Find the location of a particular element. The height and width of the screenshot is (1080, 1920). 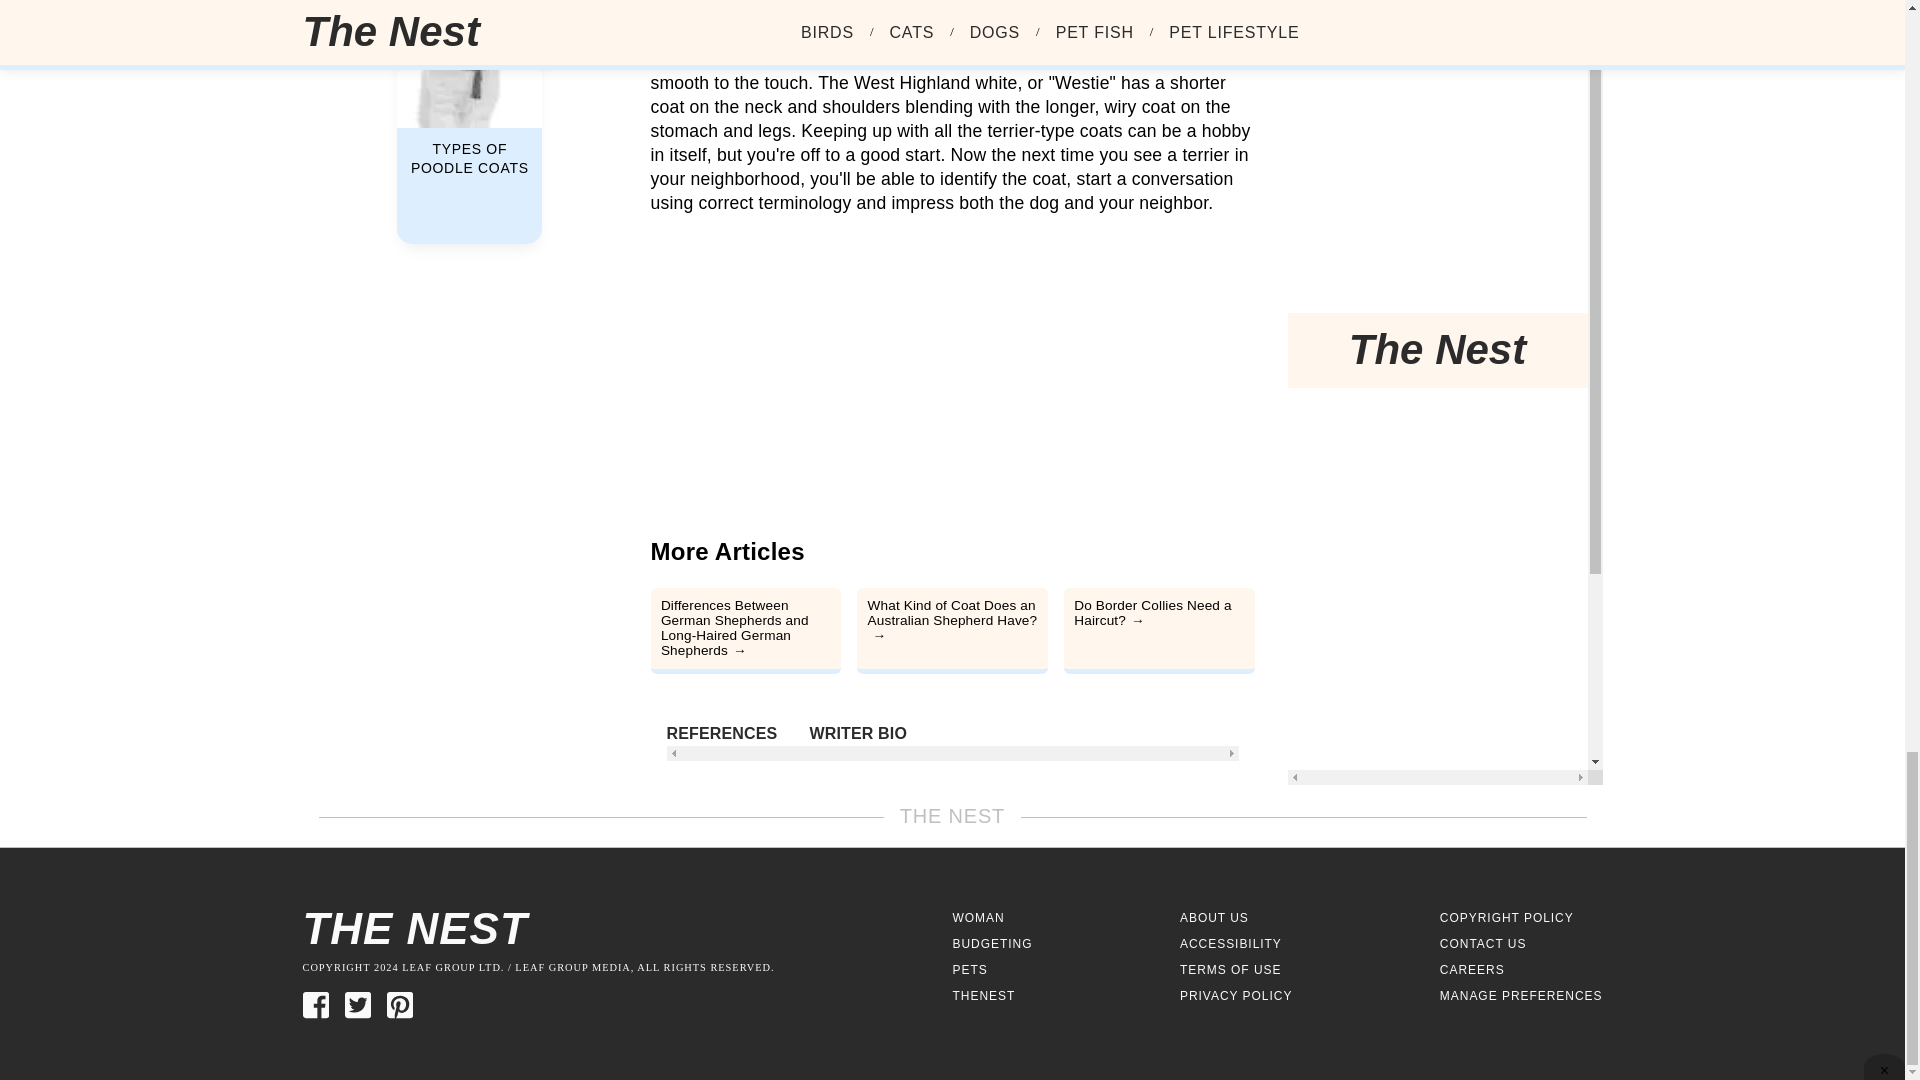

THENEST is located at coordinates (984, 996).